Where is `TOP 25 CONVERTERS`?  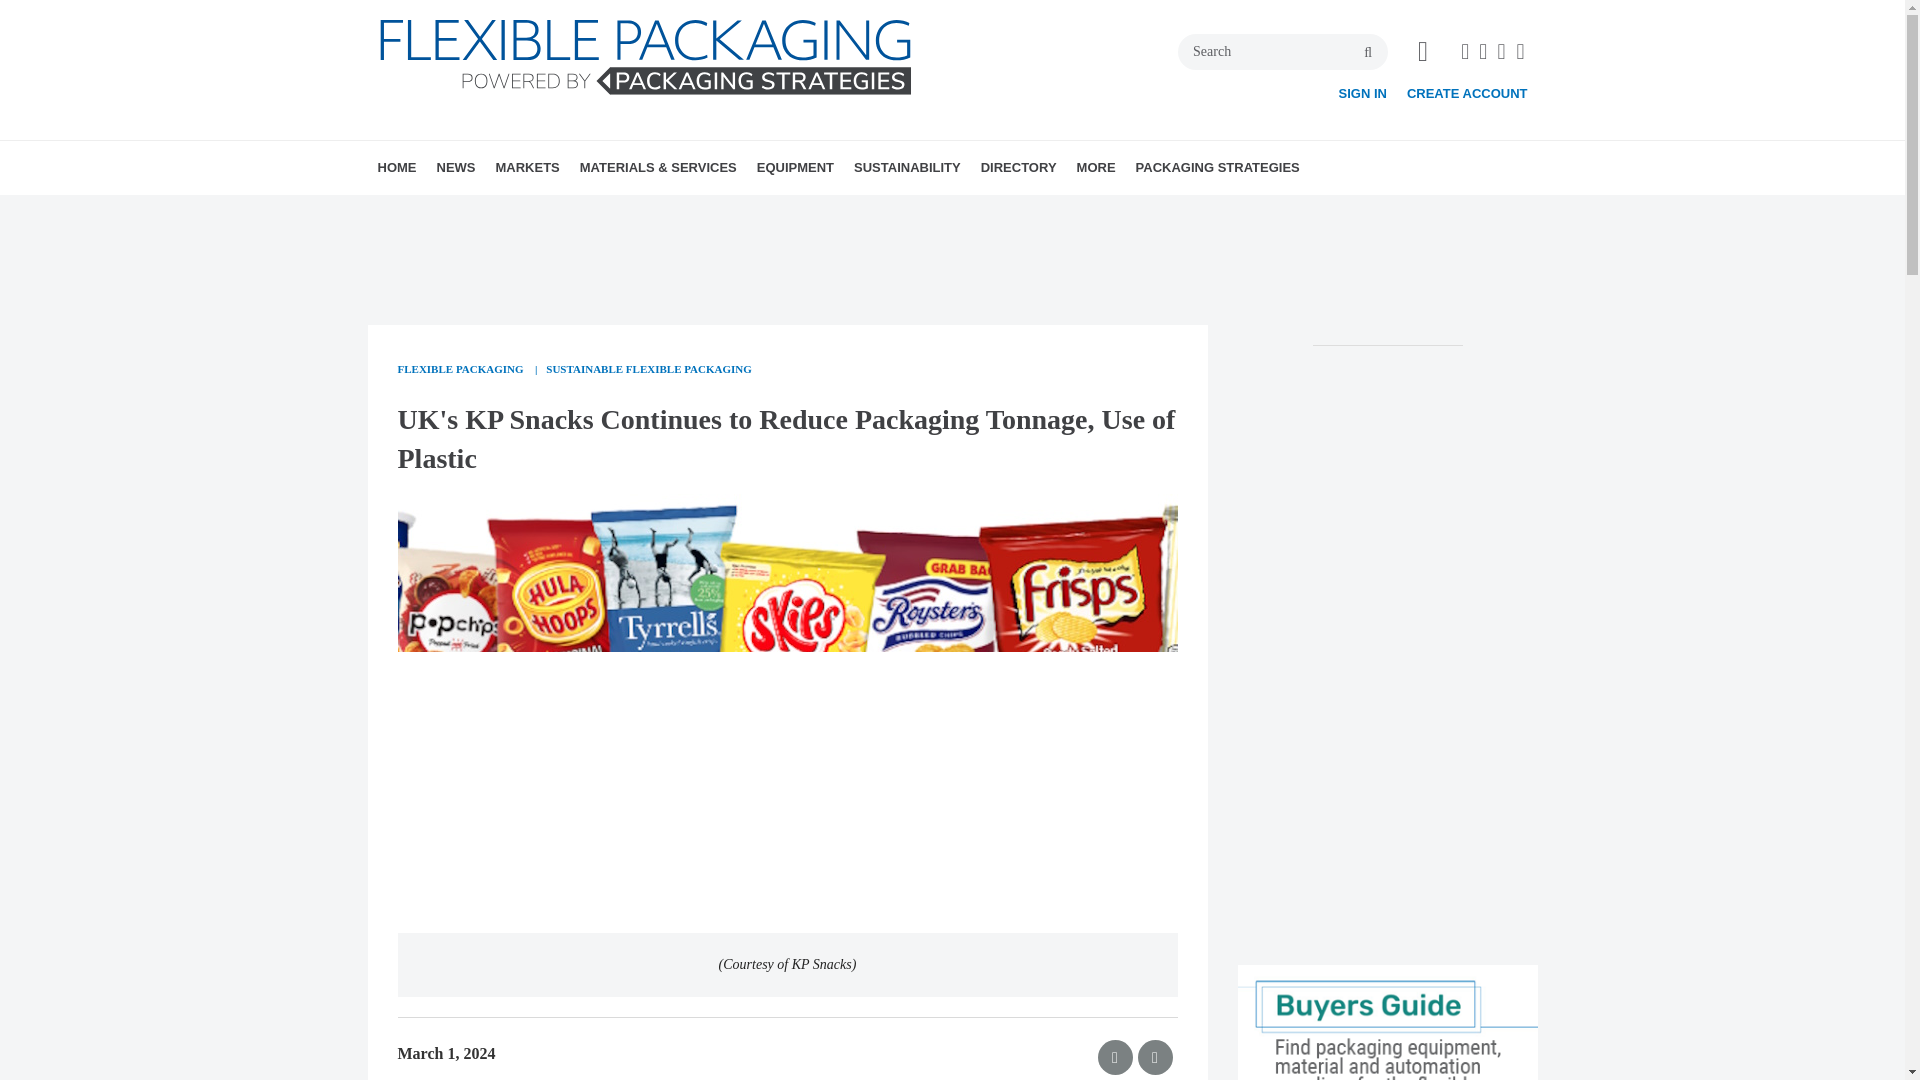 TOP 25 CONVERTERS is located at coordinates (1200, 211).